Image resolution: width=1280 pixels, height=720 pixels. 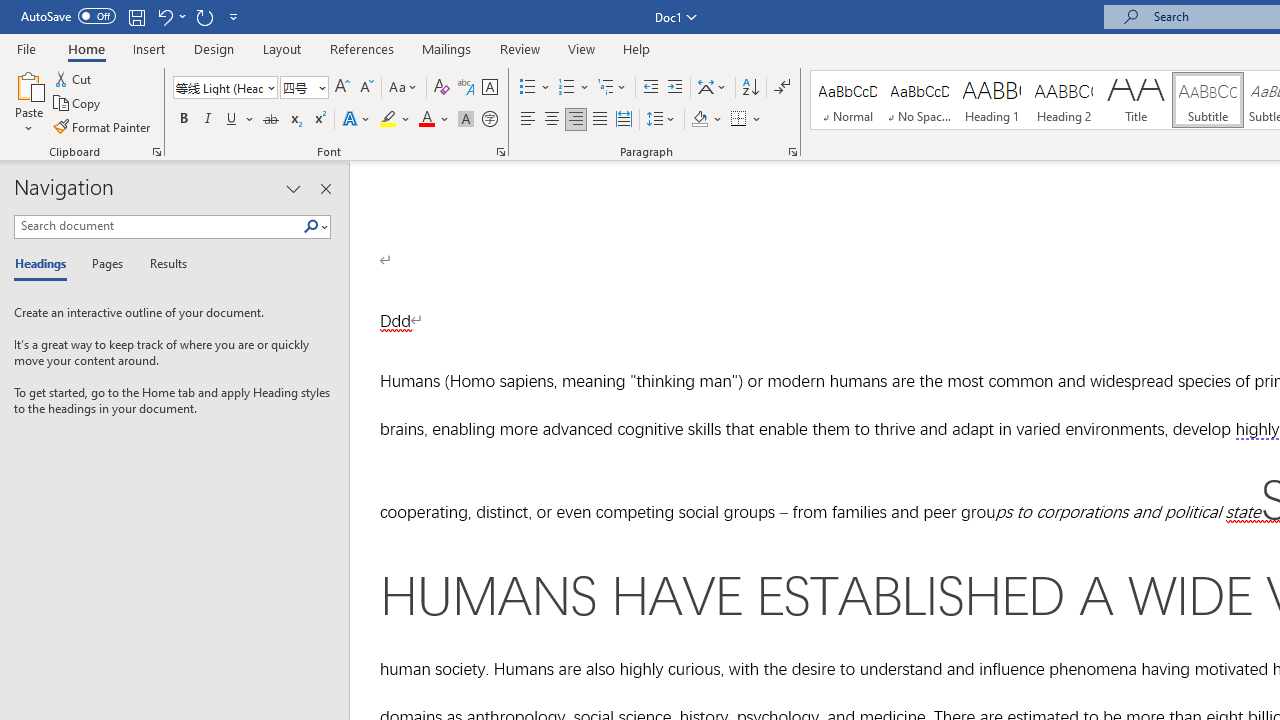 I want to click on Shrink Font, so click(x=366, y=88).